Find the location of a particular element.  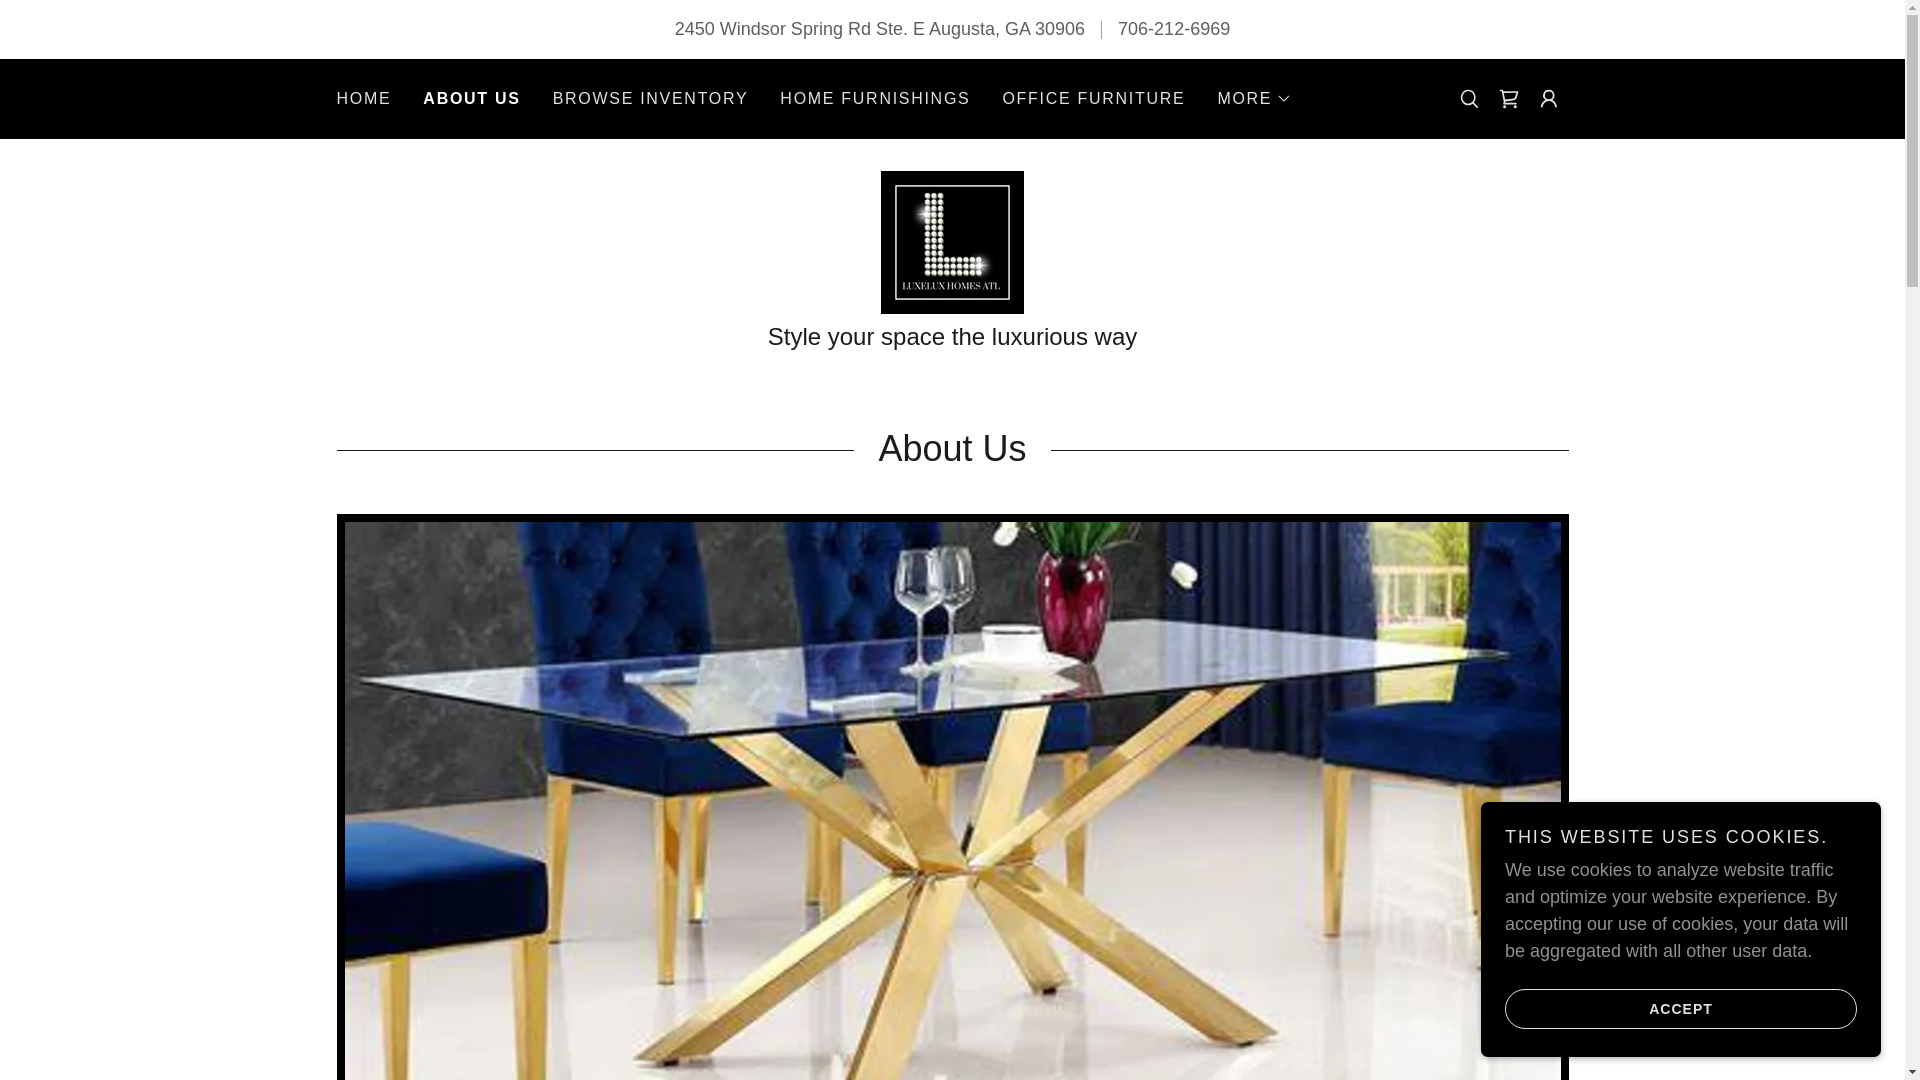

OFFICE FURNITURE is located at coordinates (1093, 98).